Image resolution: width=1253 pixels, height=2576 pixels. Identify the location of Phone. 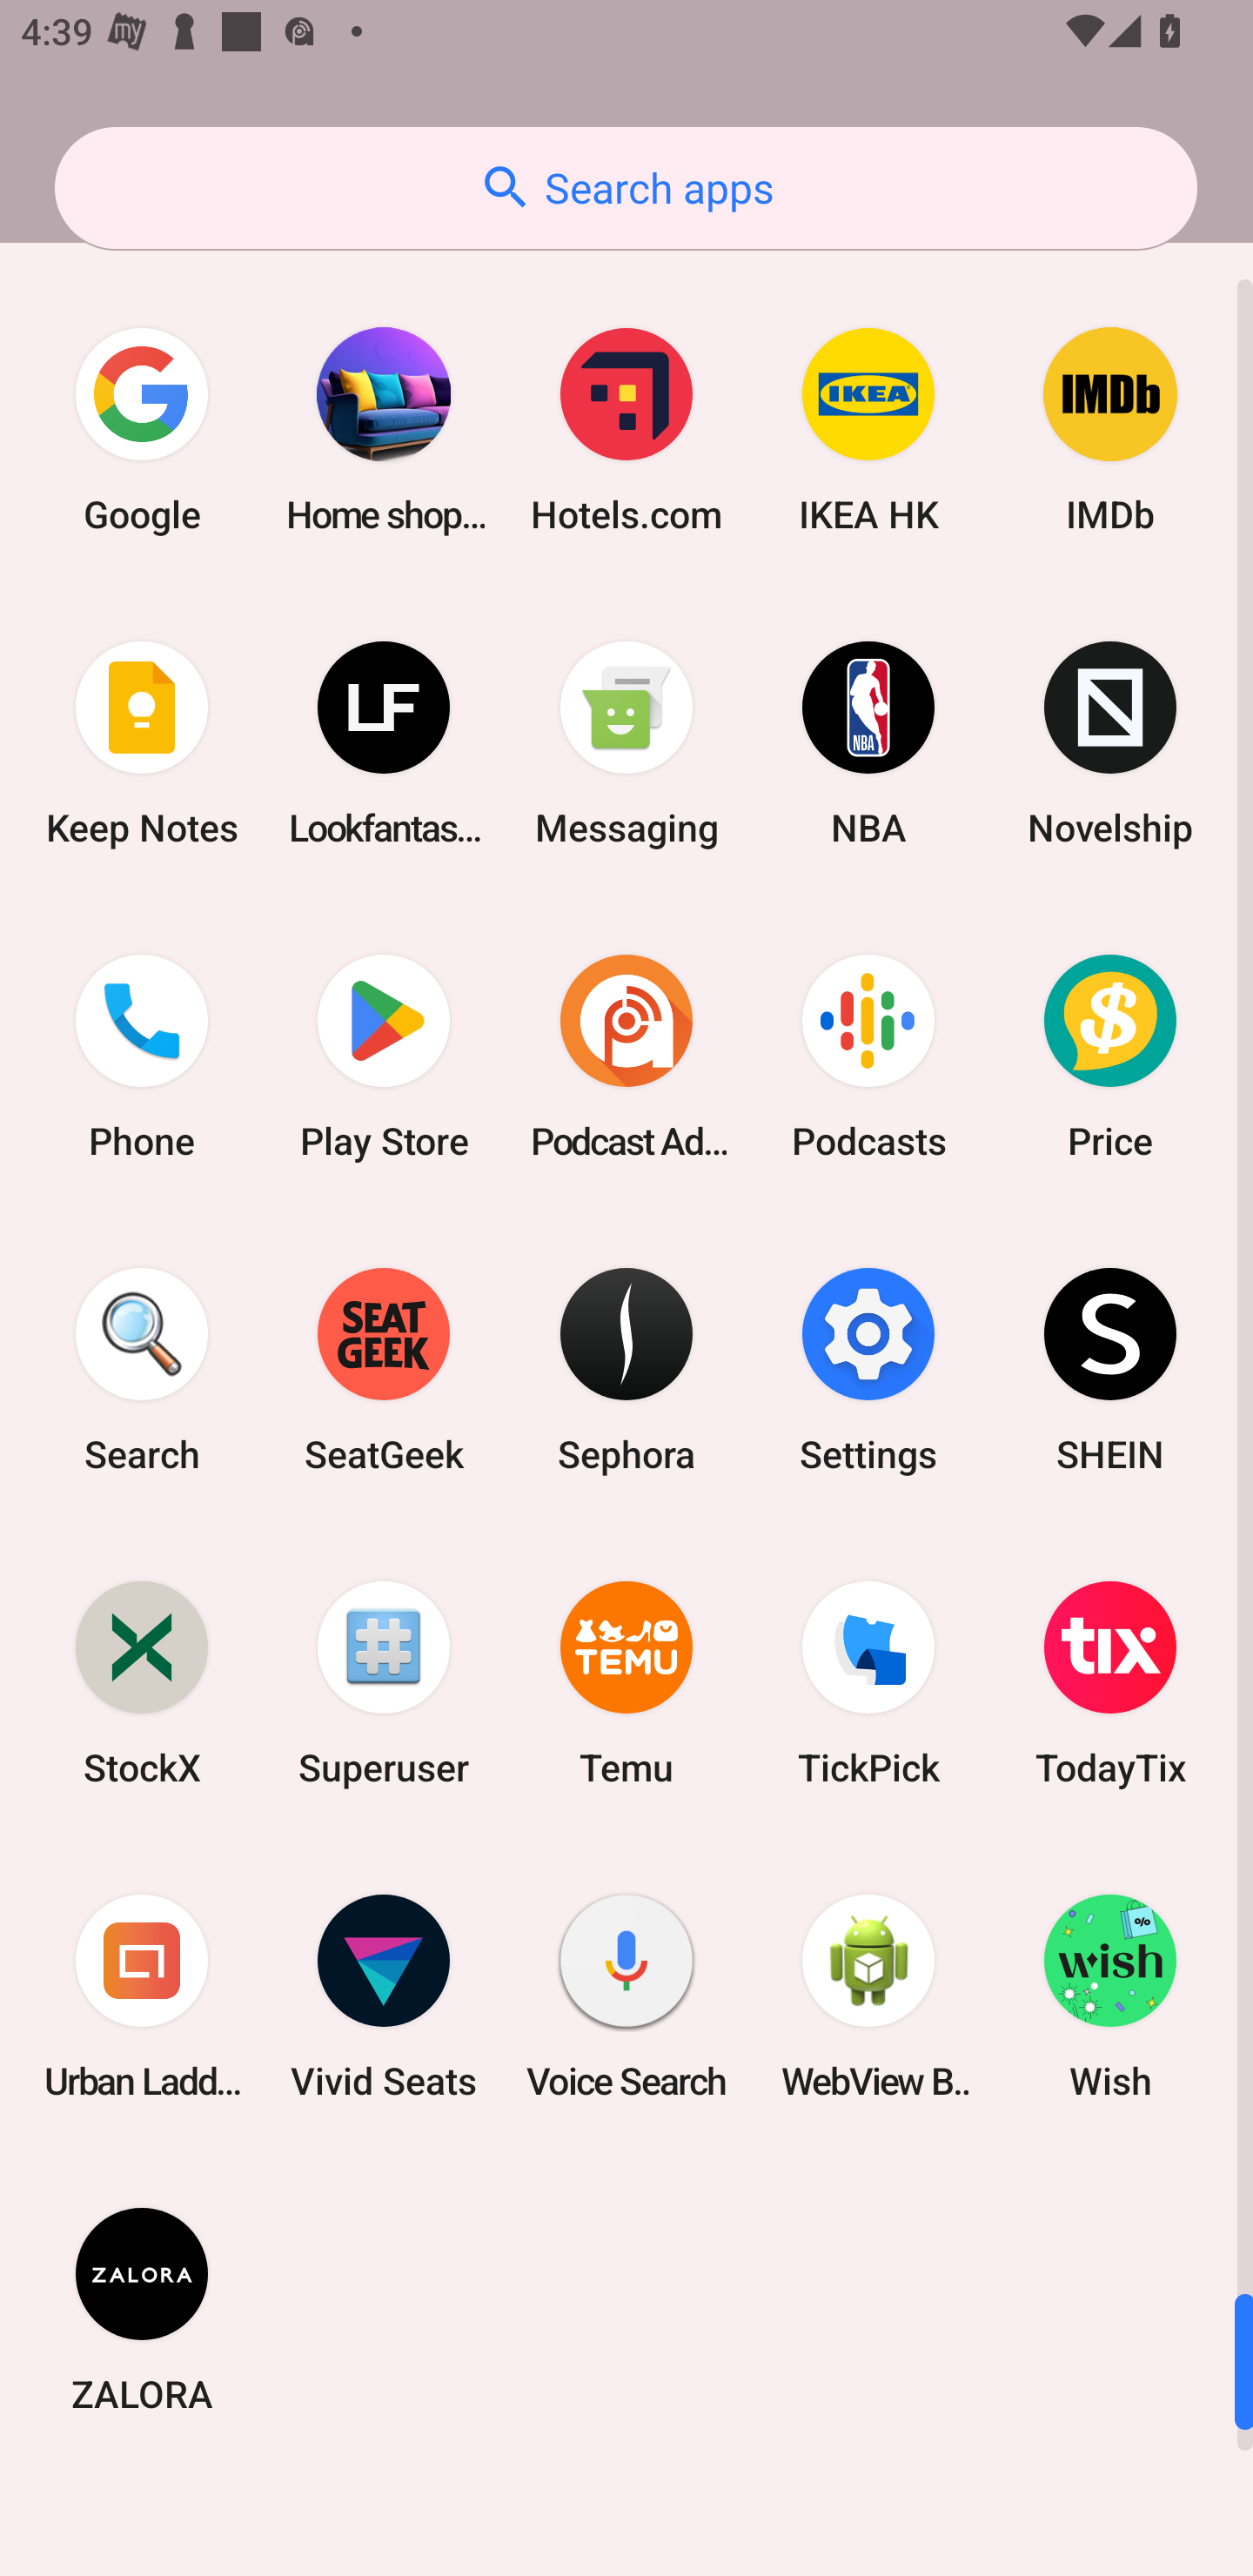
(142, 1057).